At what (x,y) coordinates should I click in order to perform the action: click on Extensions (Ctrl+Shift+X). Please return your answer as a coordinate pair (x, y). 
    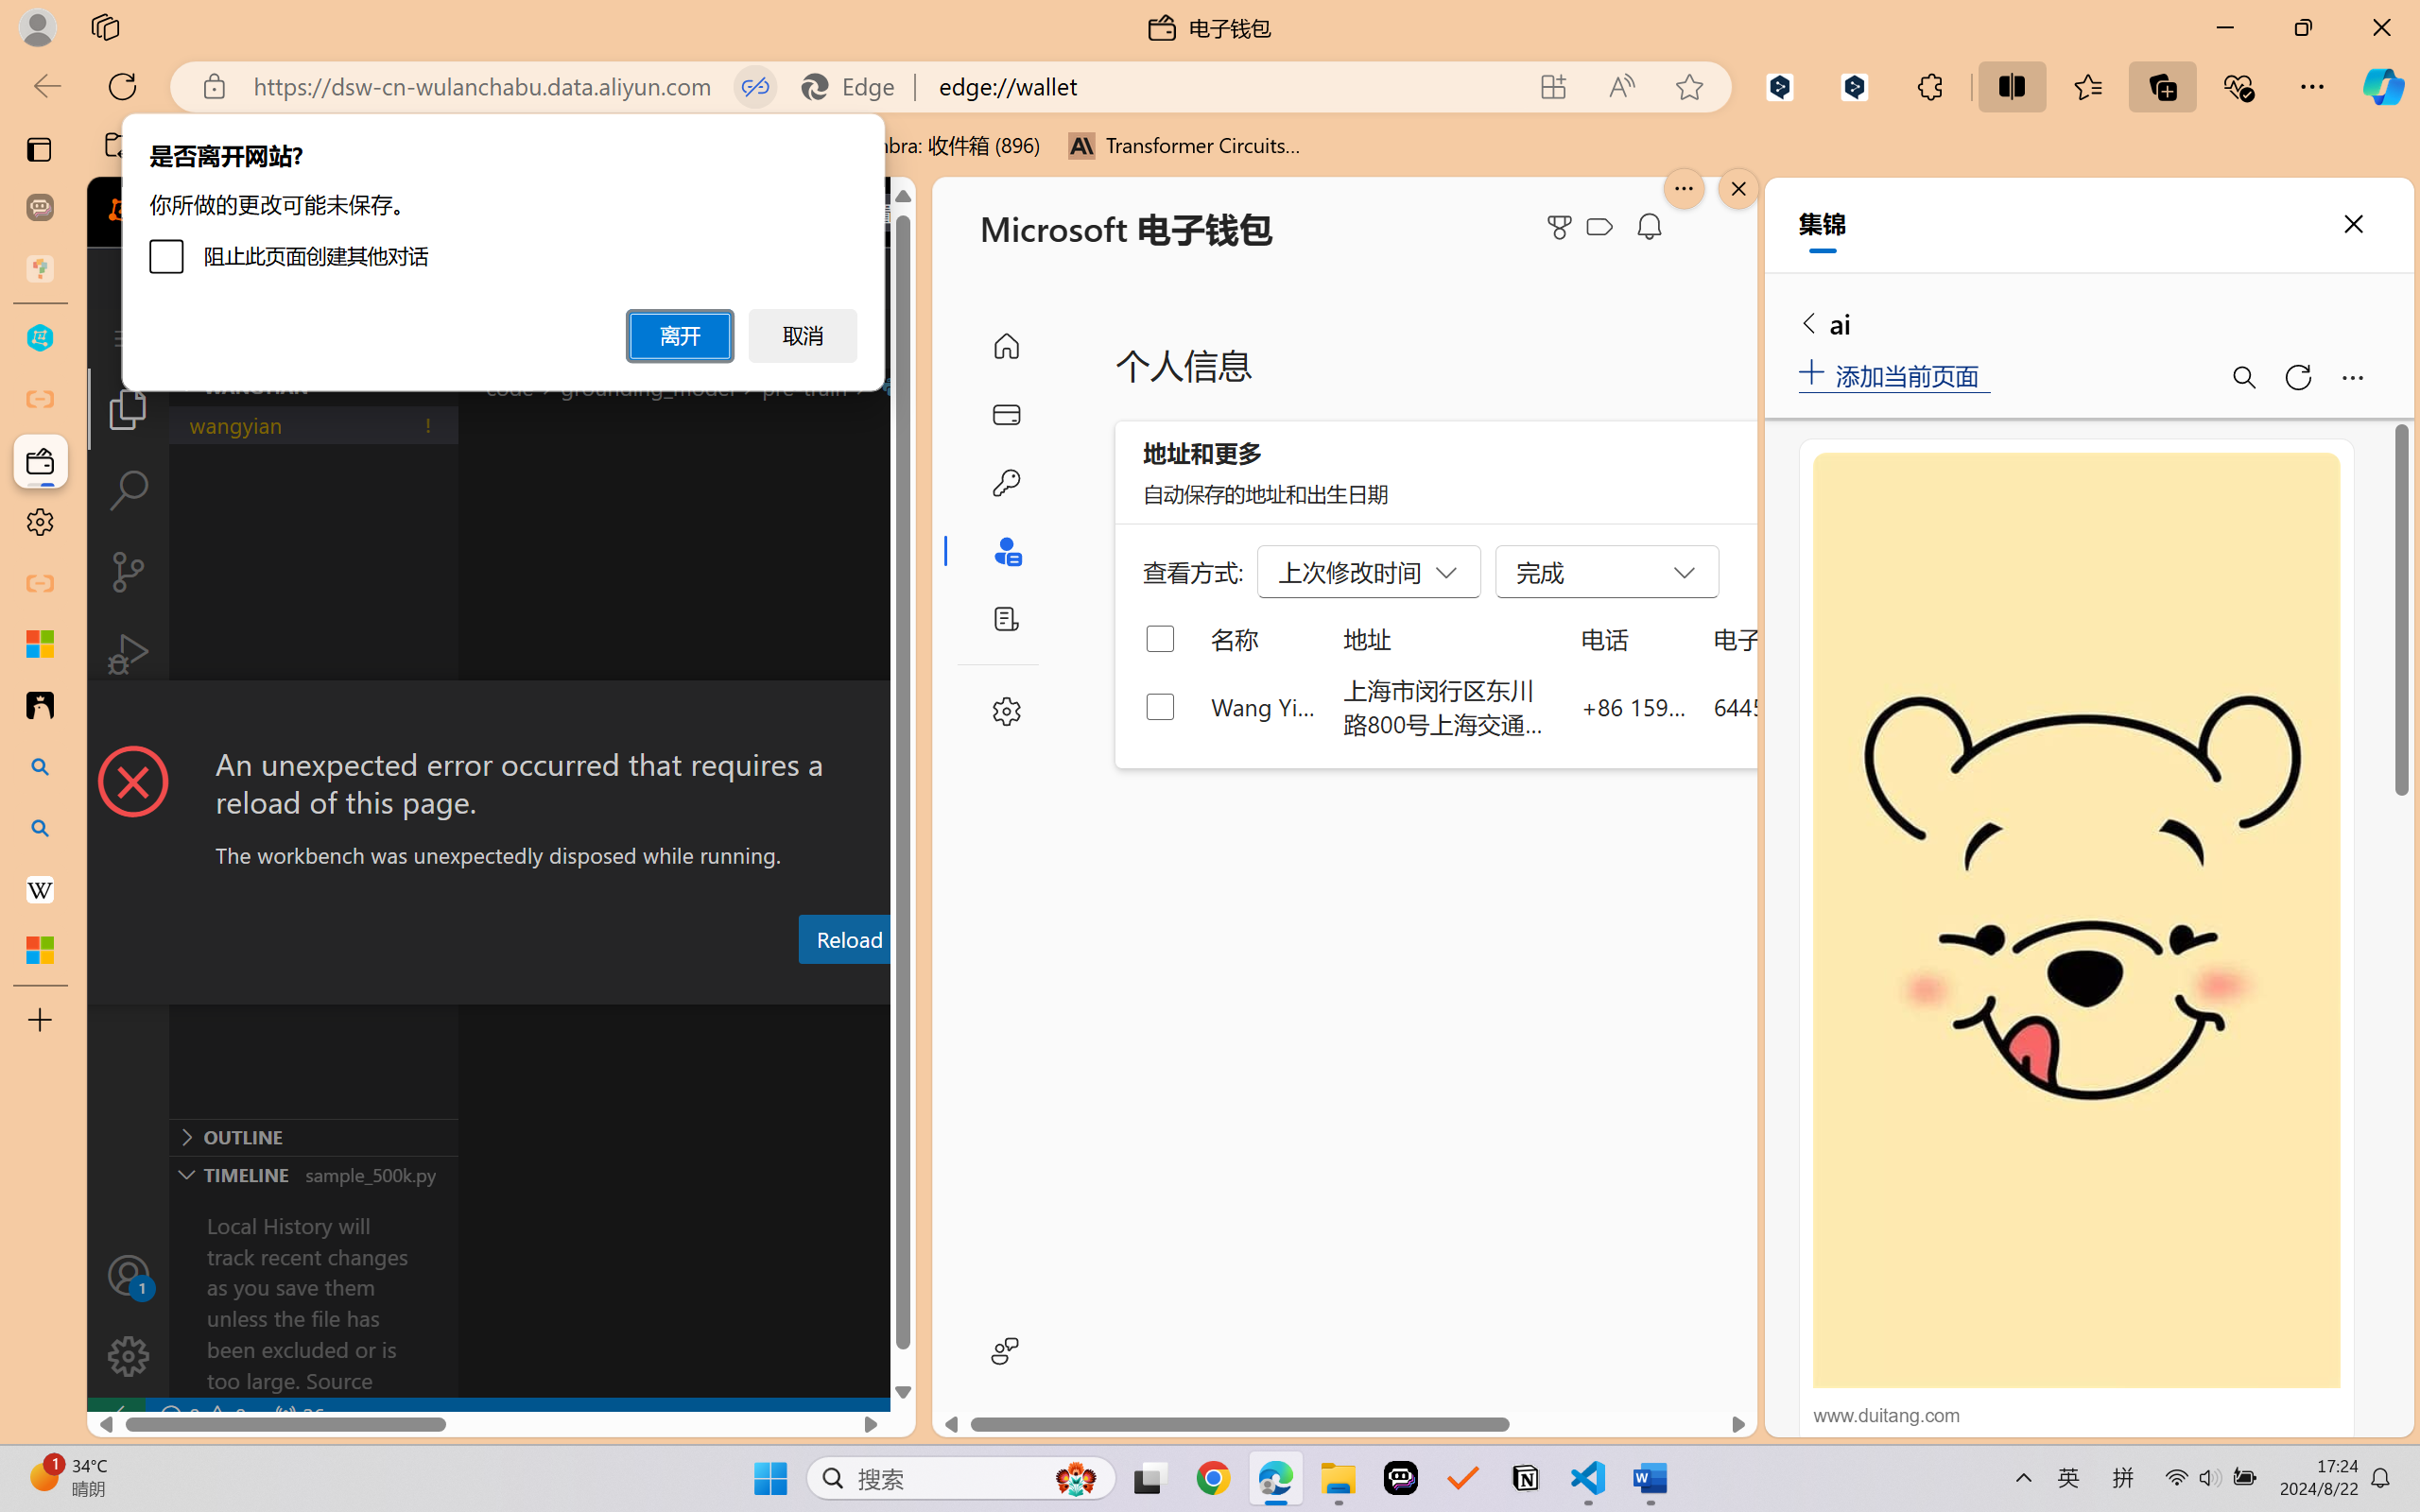
    Looking at the image, I should click on (129, 735).